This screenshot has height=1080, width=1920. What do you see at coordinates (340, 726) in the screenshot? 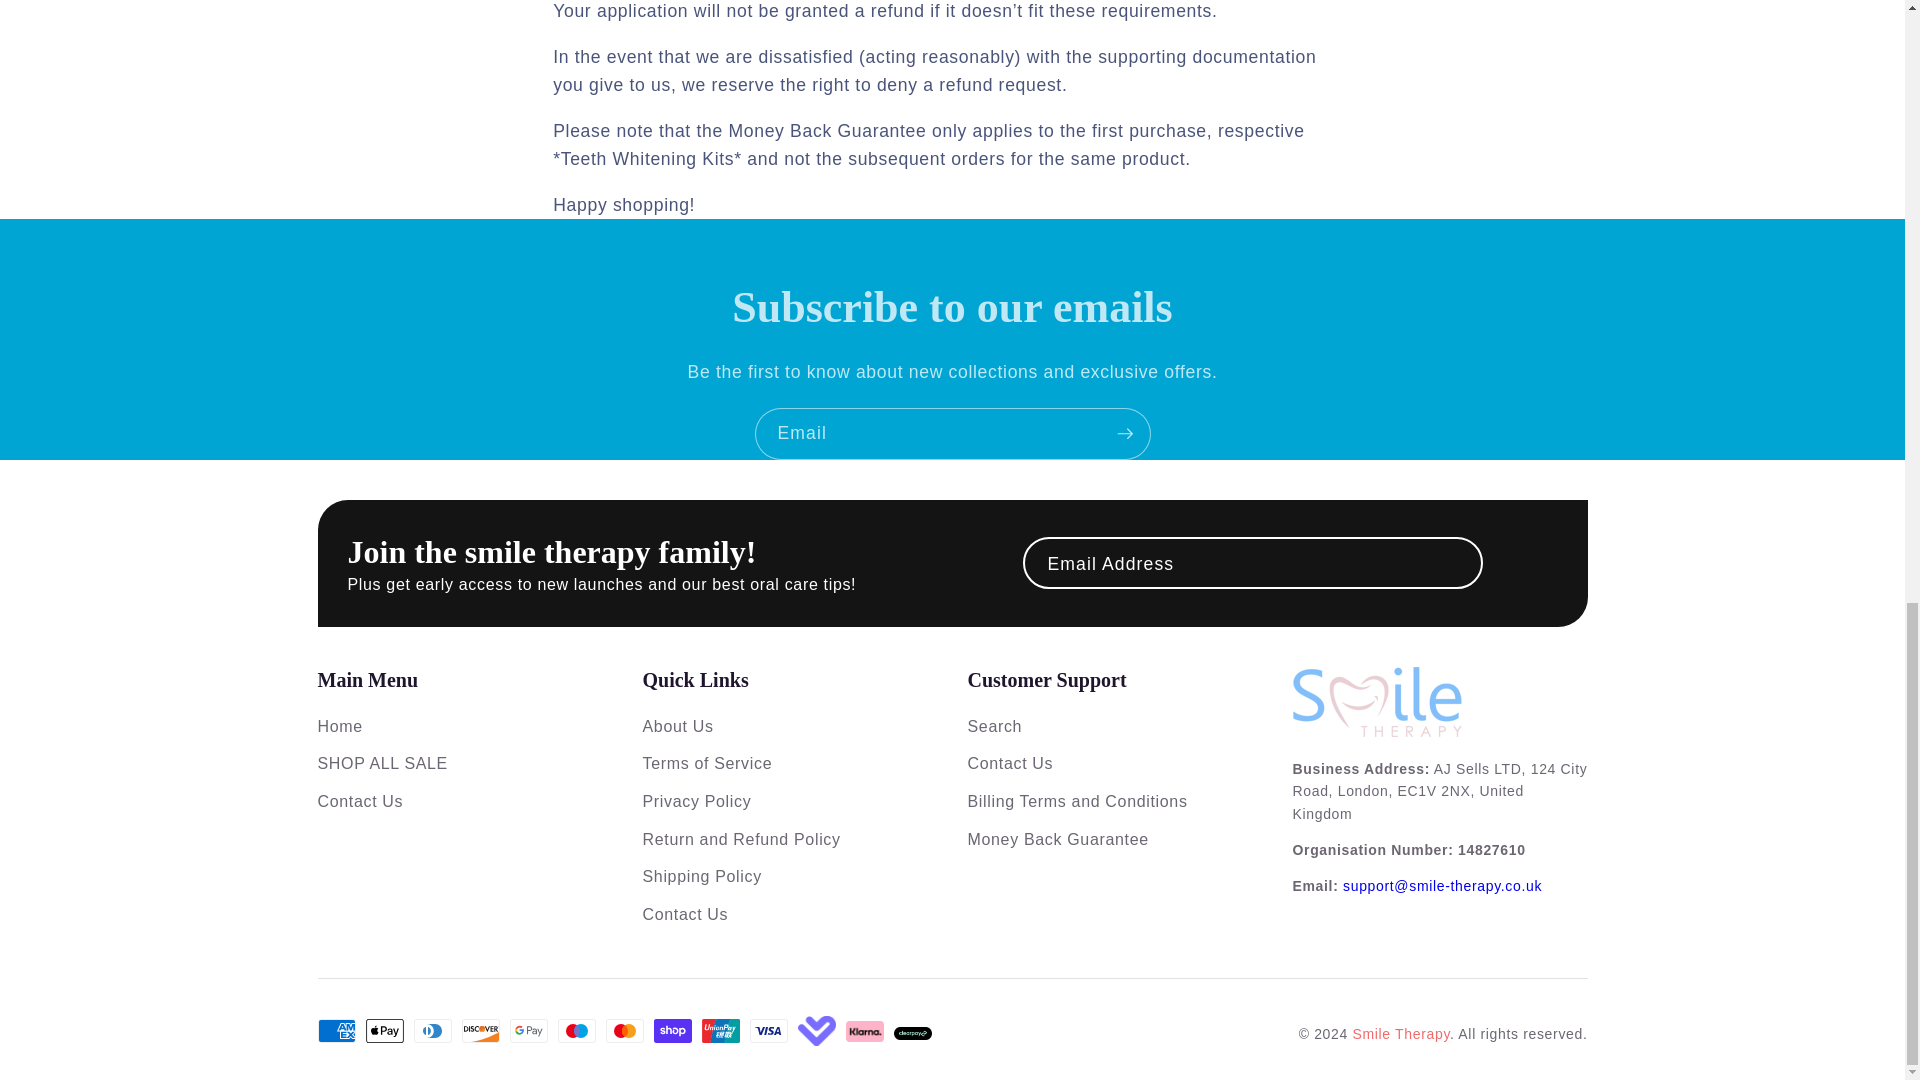
I see `Home` at bounding box center [340, 726].